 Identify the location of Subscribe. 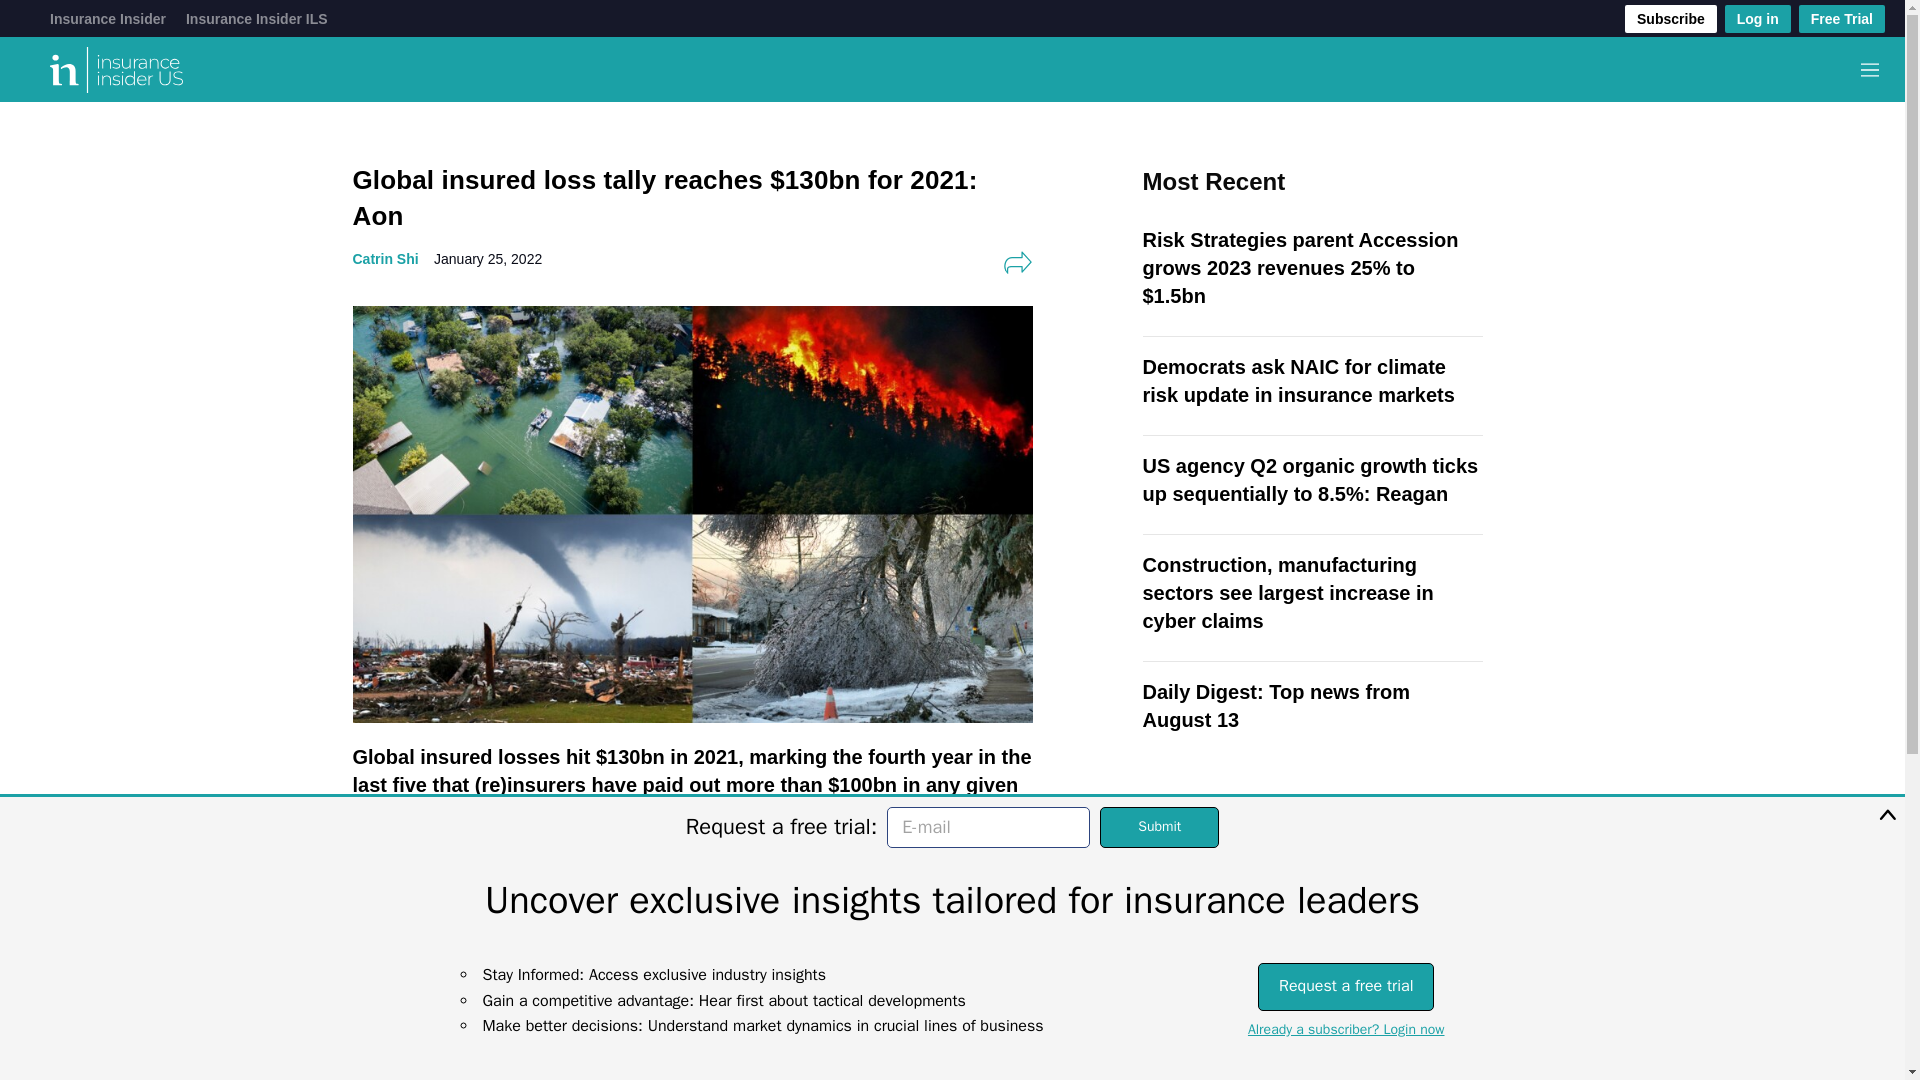
(1670, 18).